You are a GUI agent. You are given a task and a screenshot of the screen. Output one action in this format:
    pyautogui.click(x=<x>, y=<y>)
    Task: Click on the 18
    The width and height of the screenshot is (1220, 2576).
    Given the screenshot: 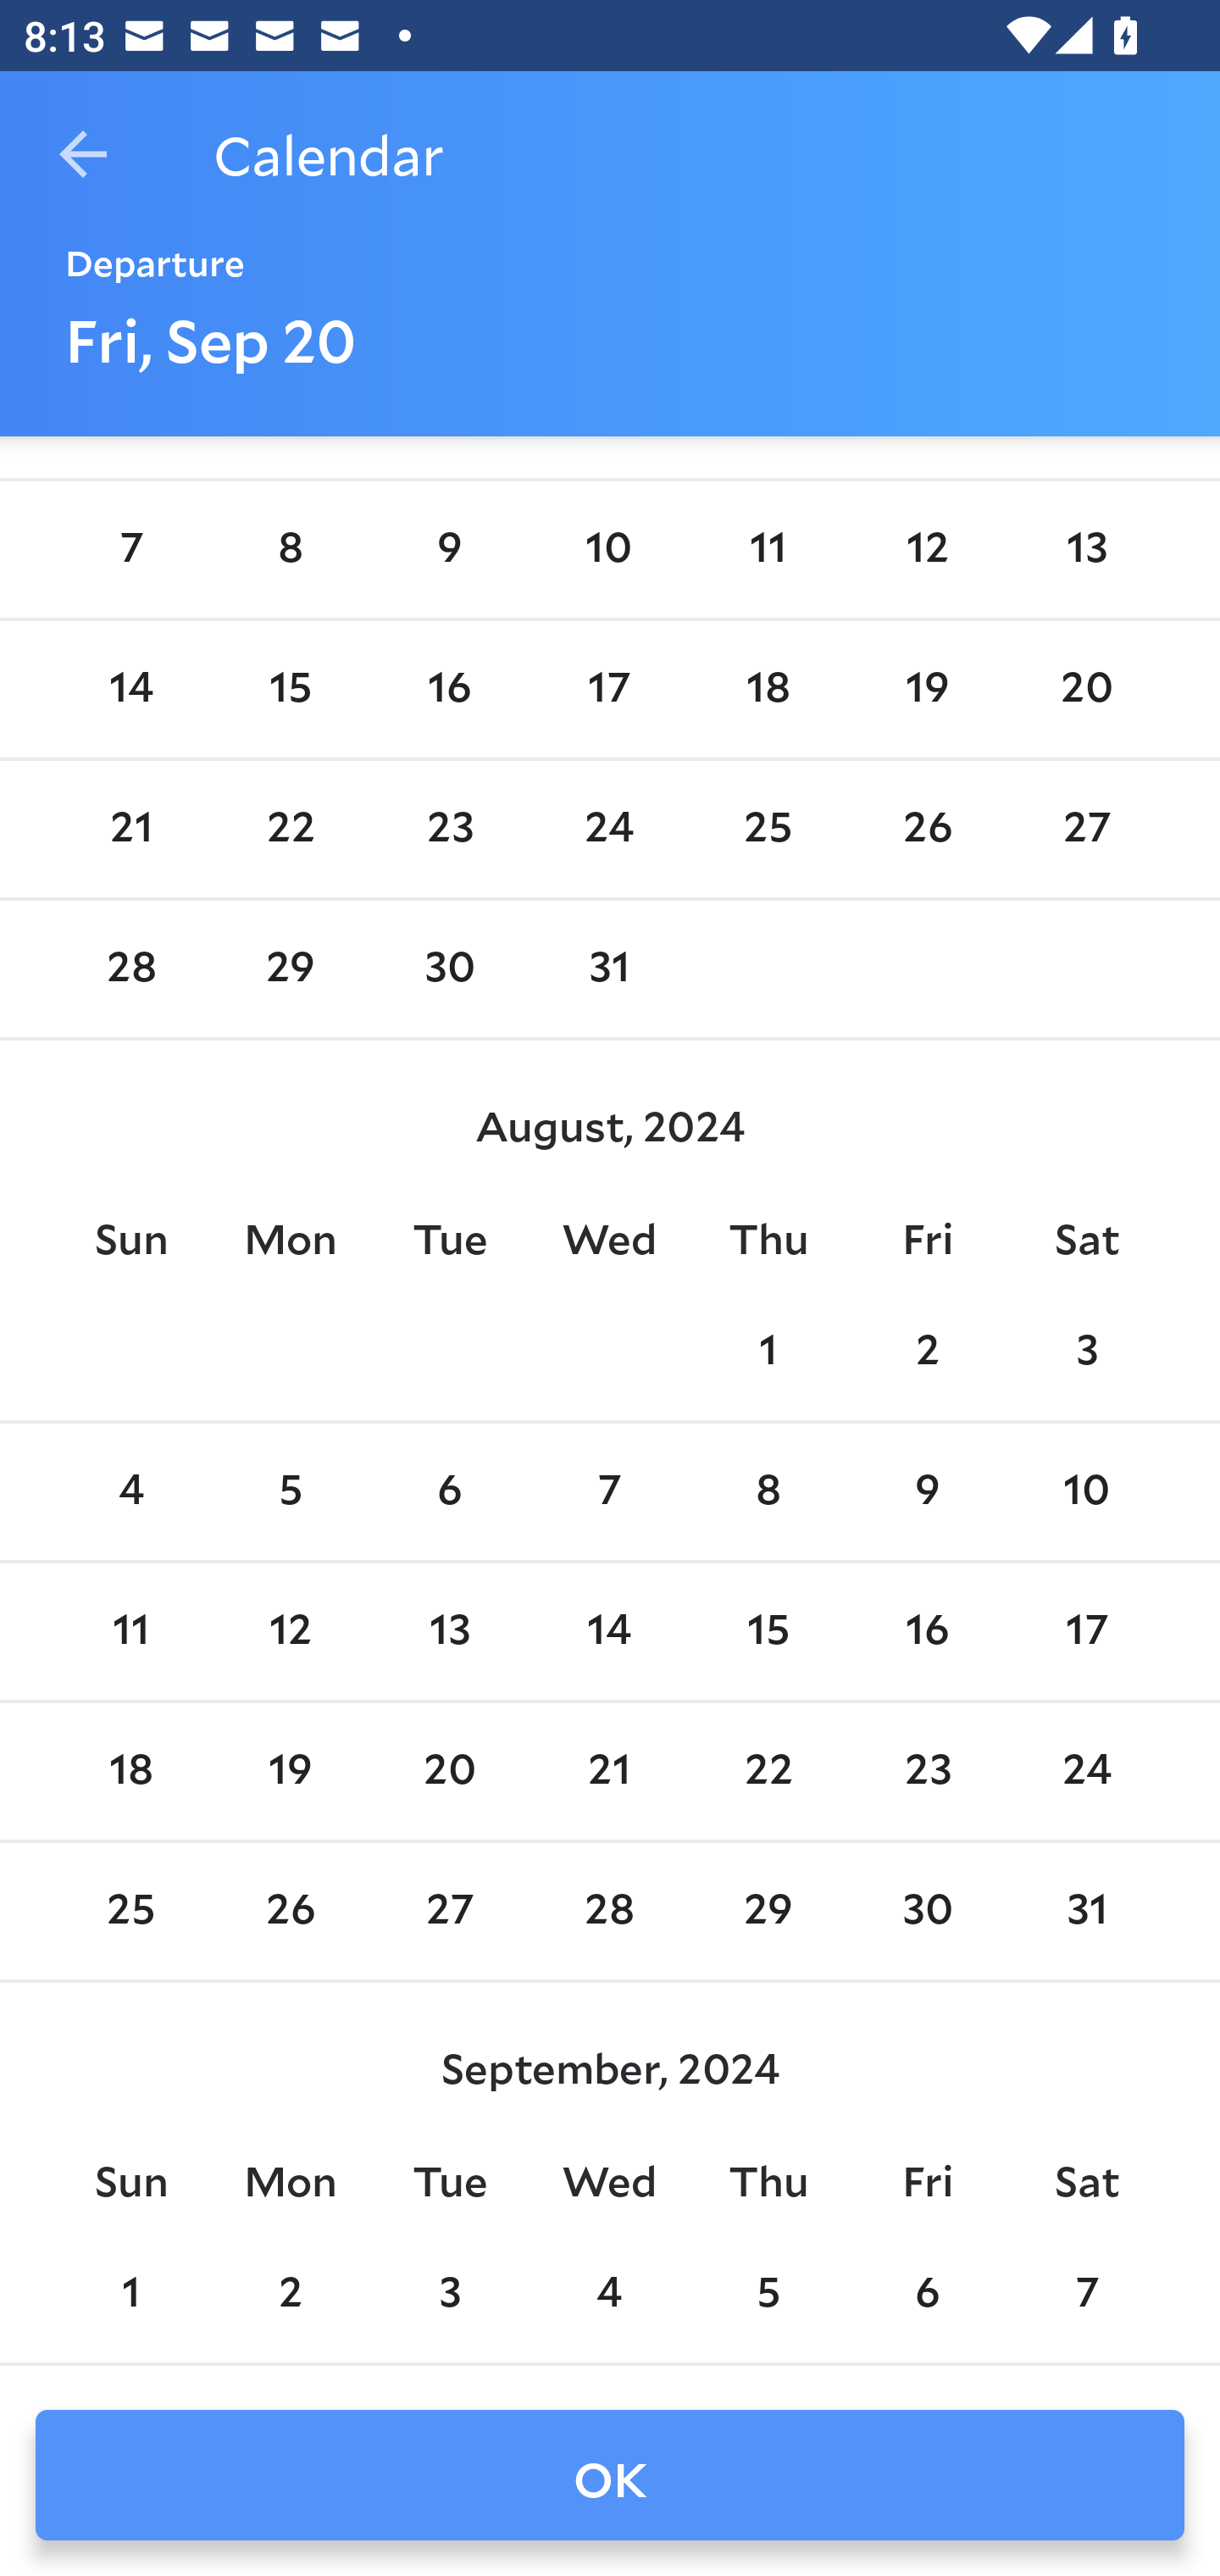 What is the action you would take?
    pyautogui.click(x=130, y=1772)
    